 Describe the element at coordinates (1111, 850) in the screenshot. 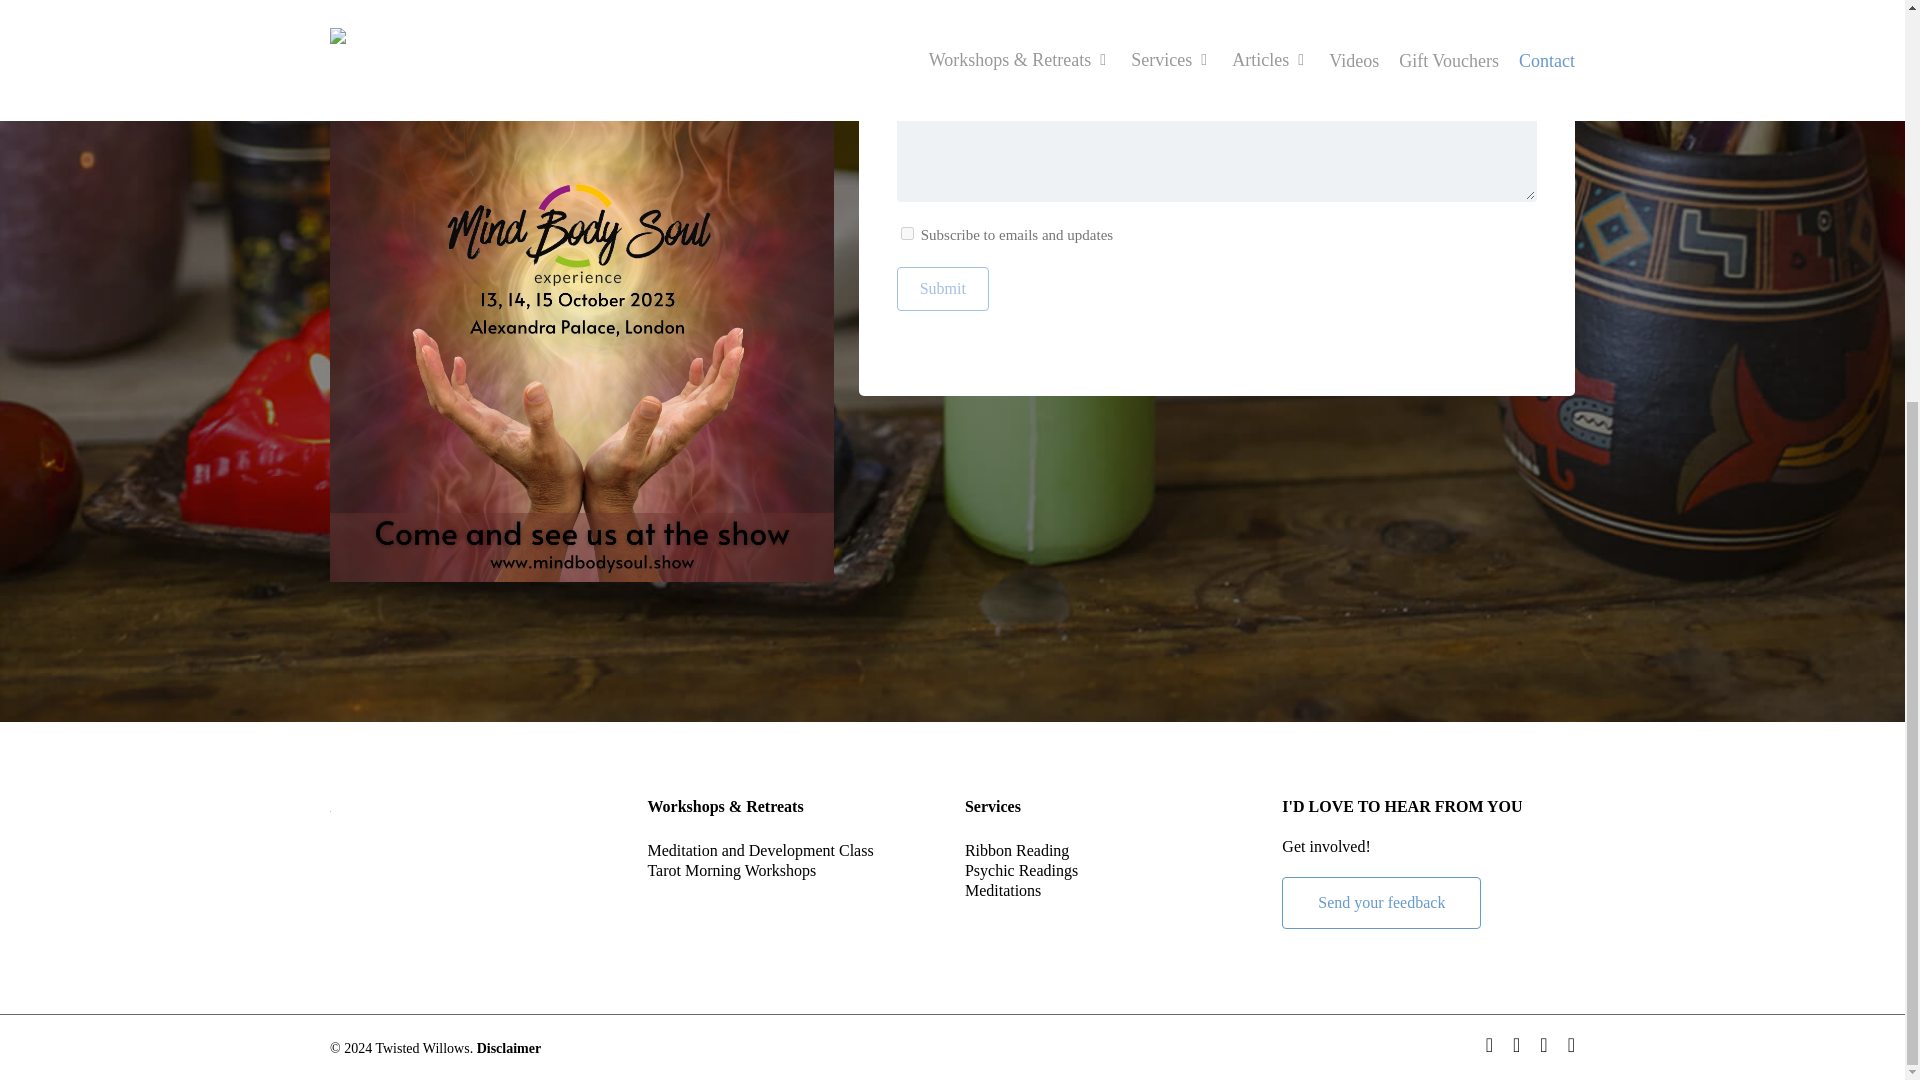

I see `Ribbon Reading` at that location.